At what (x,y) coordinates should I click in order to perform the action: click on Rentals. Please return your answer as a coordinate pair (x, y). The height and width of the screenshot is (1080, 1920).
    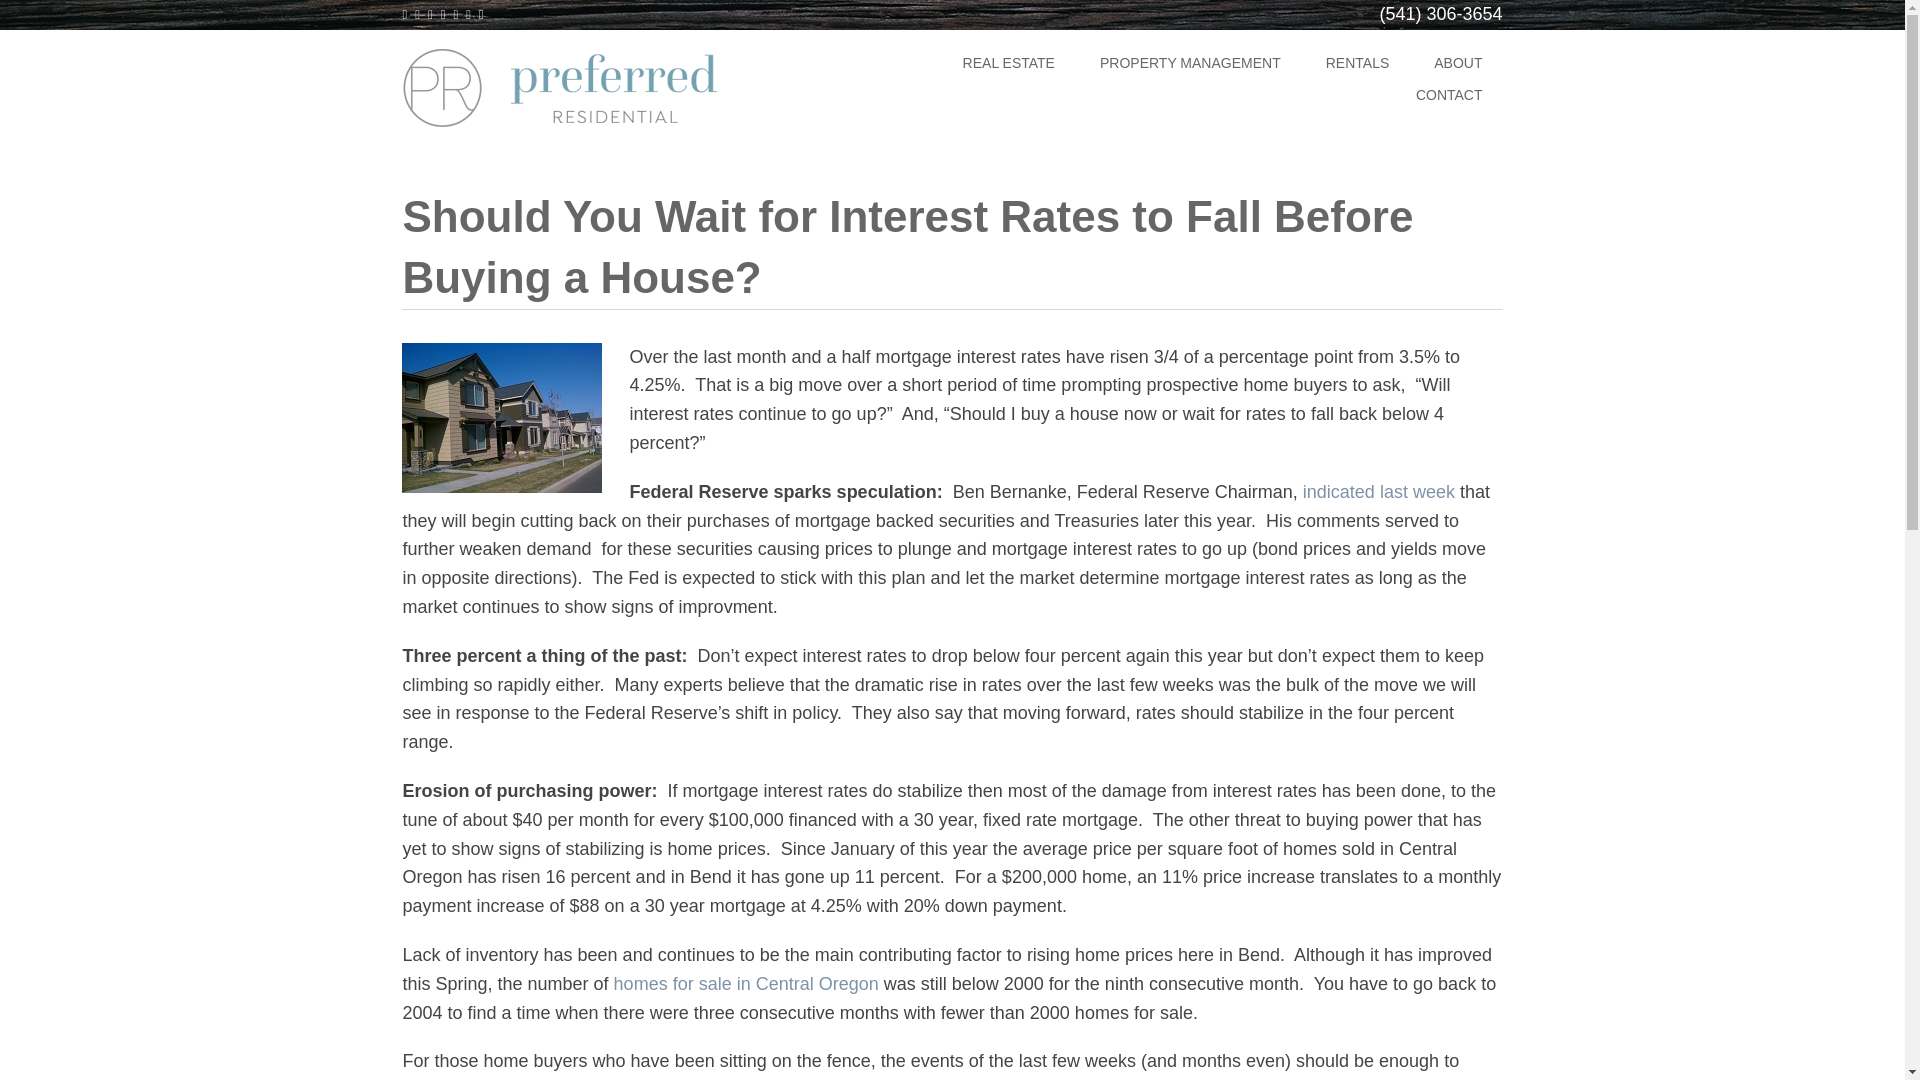
    Looking at the image, I should click on (1357, 63).